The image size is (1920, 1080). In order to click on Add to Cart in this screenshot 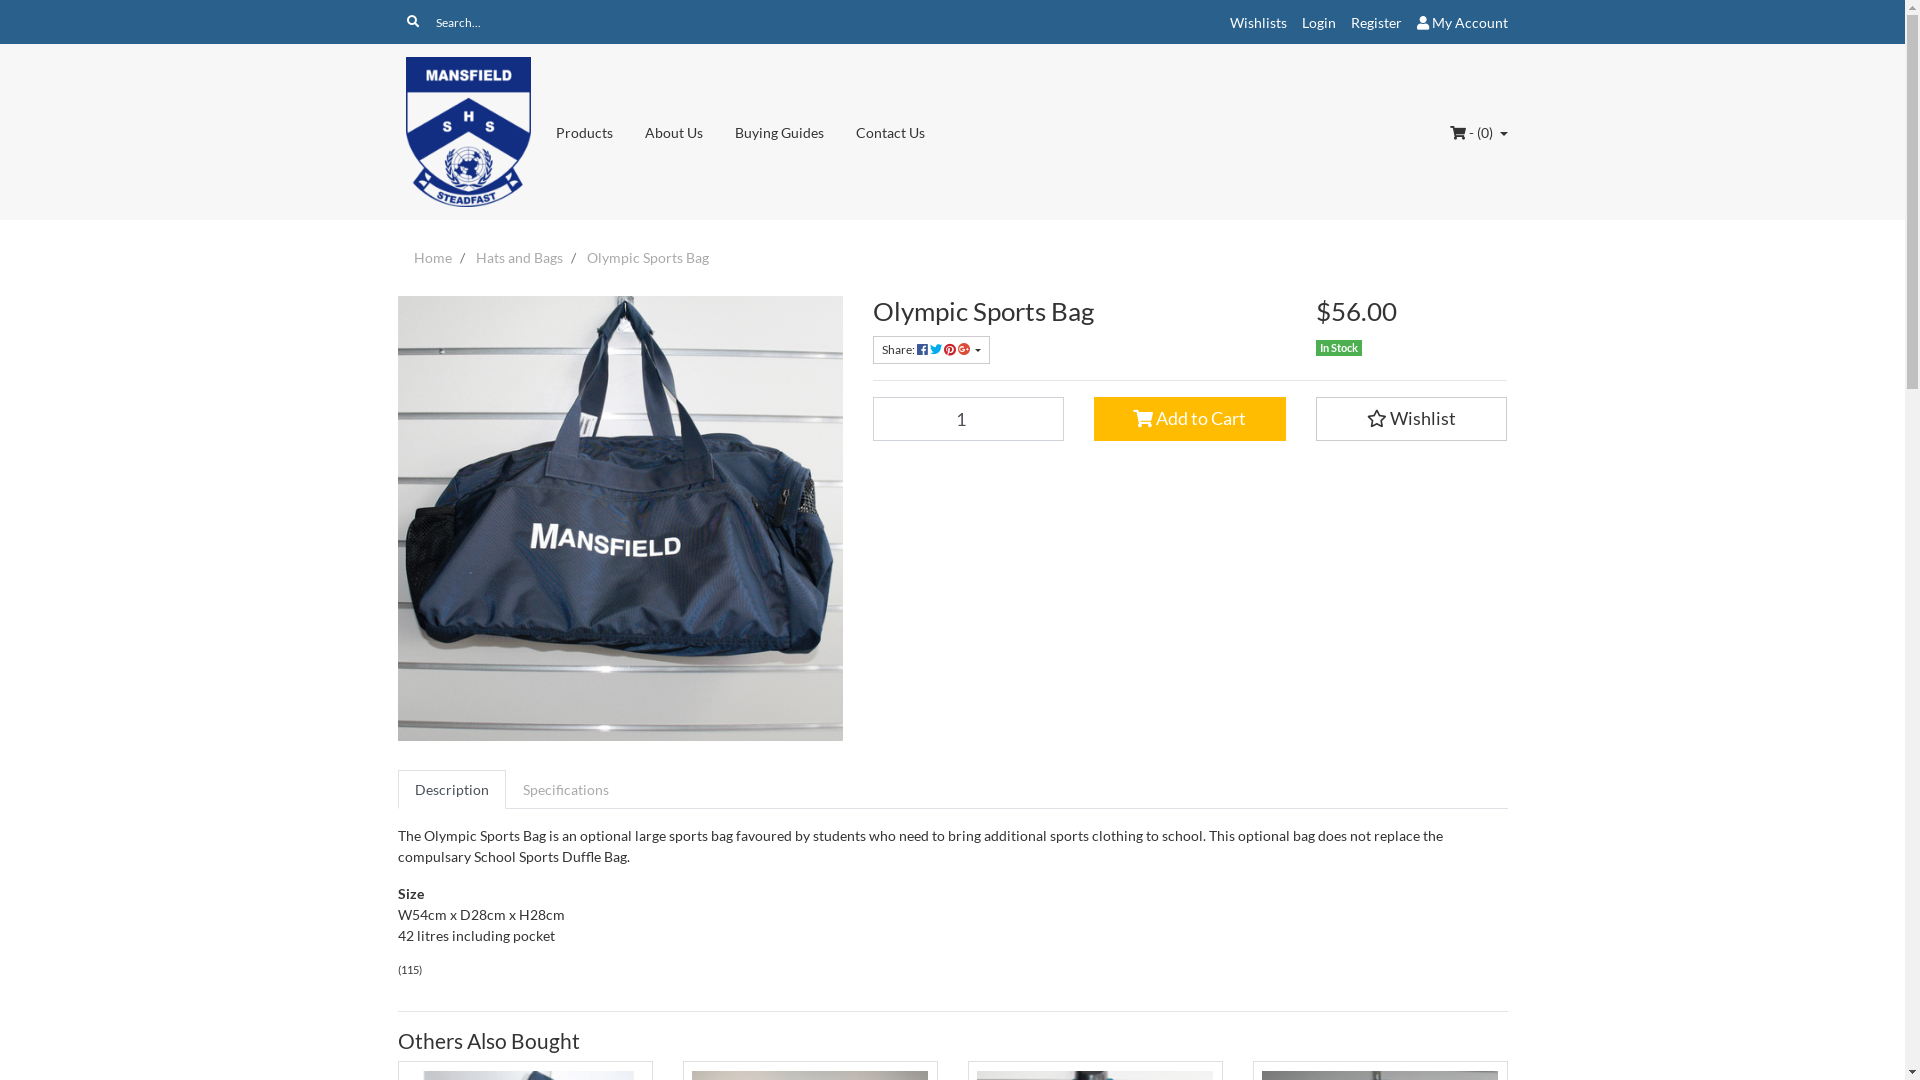, I will do `click(1190, 419)`.